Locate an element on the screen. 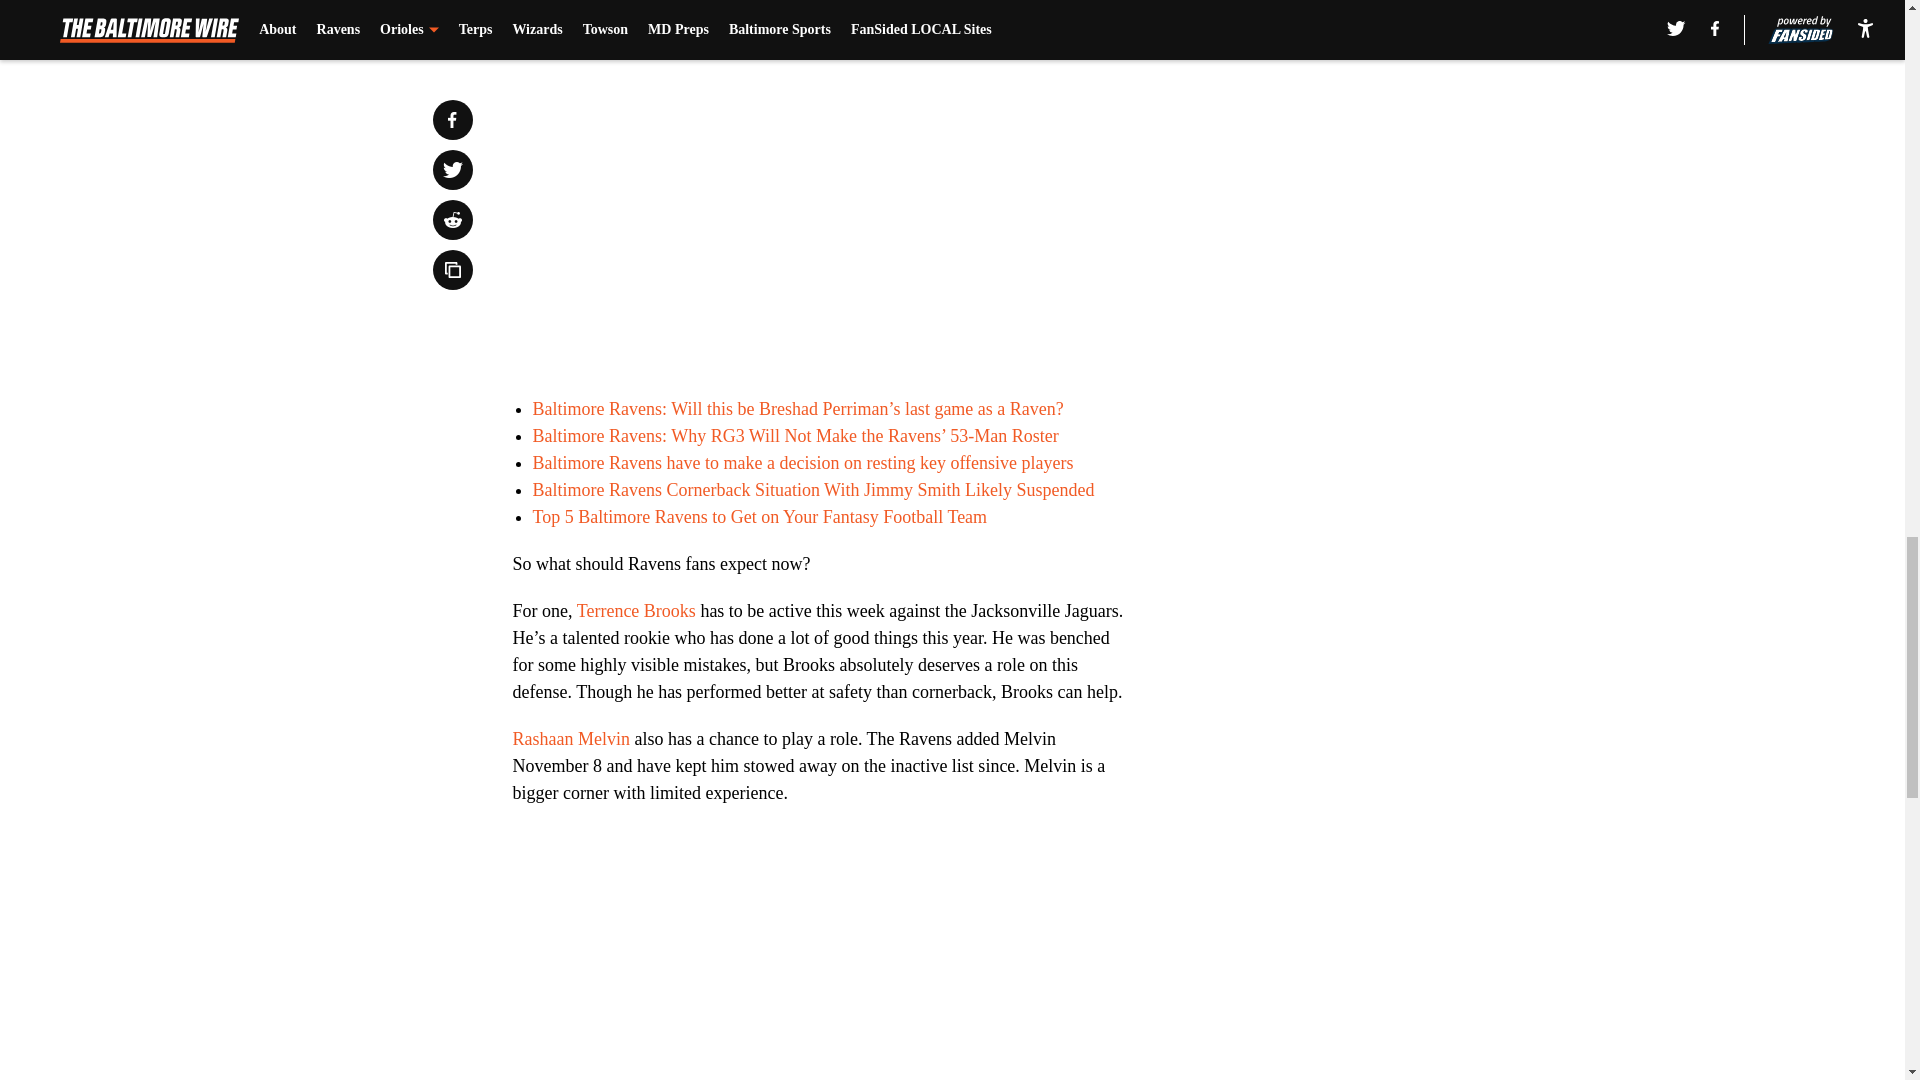  Top 5 Baltimore Ravens to Get on Your Fantasy Football Team is located at coordinates (758, 516).